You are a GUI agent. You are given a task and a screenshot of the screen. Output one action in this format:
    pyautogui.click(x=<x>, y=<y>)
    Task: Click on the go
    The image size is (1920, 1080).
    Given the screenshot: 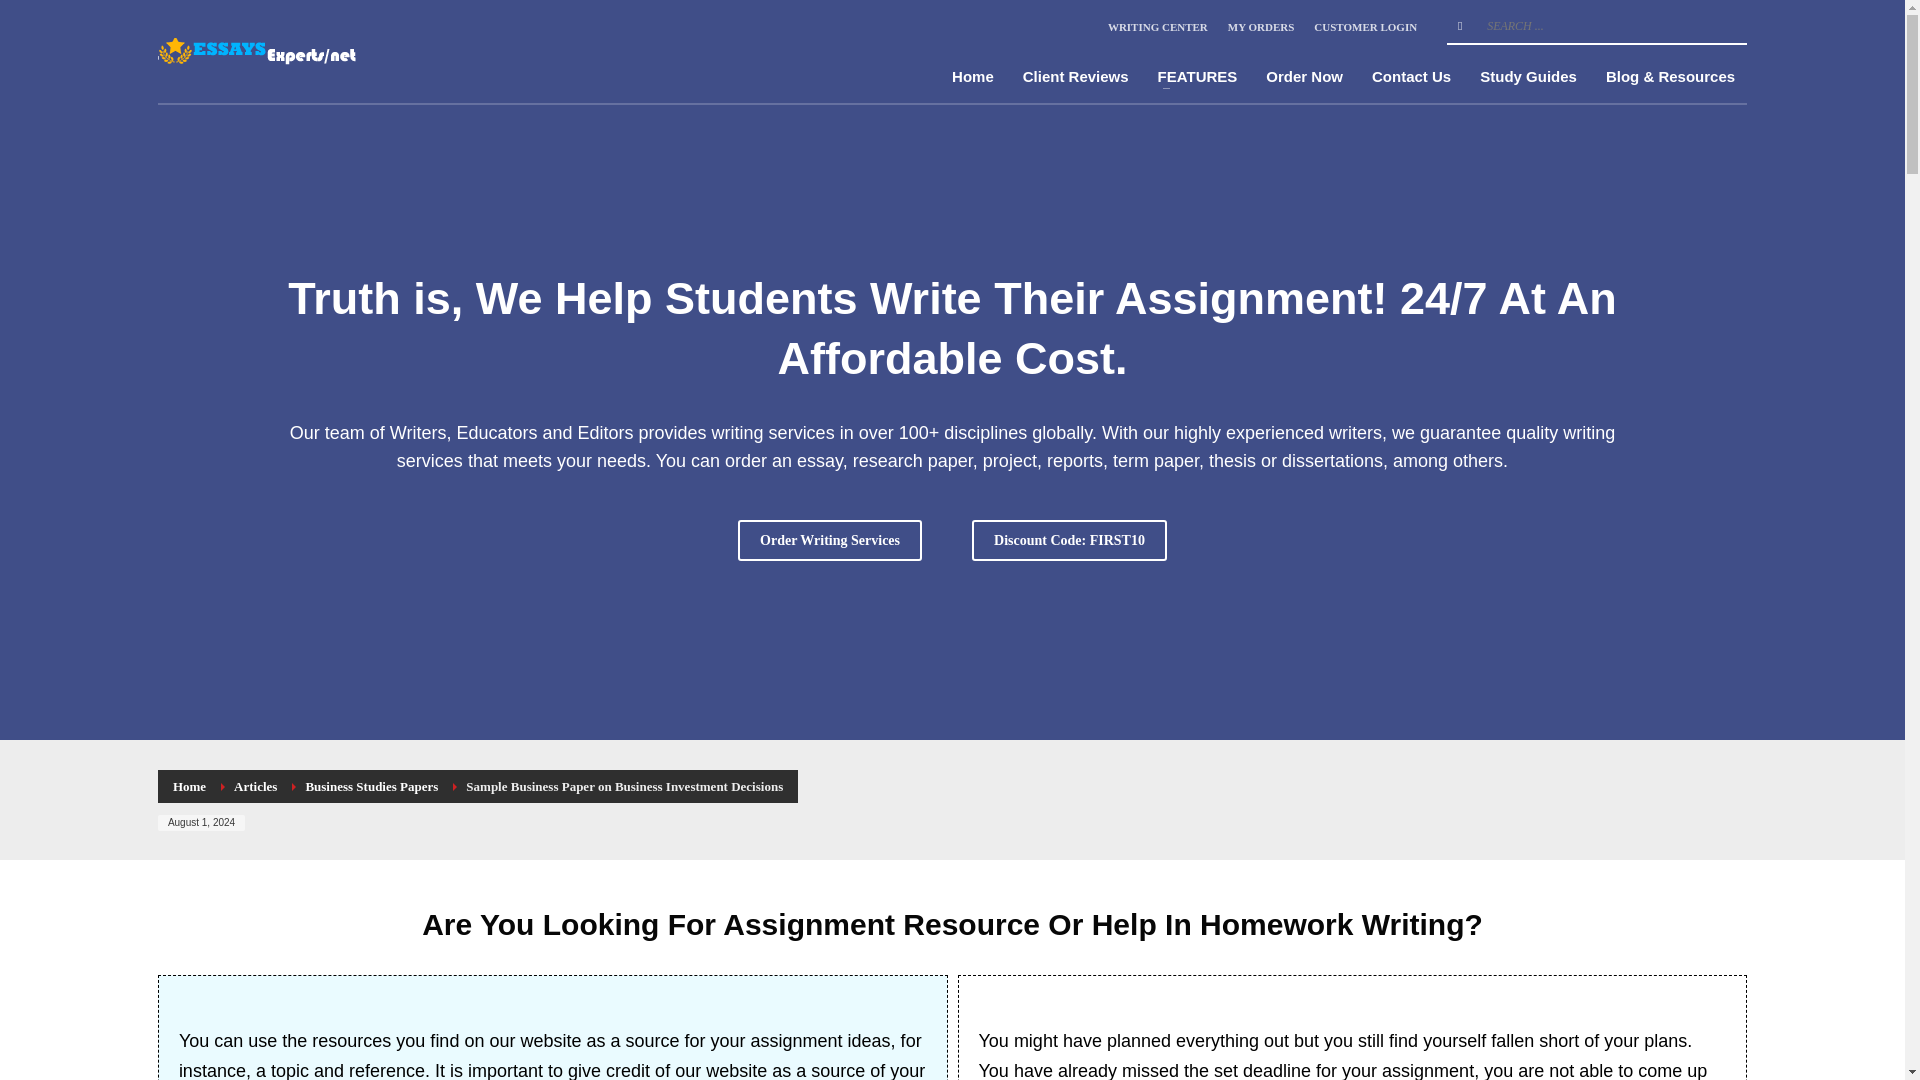 What is the action you would take?
    pyautogui.click(x=1460, y=26)
    